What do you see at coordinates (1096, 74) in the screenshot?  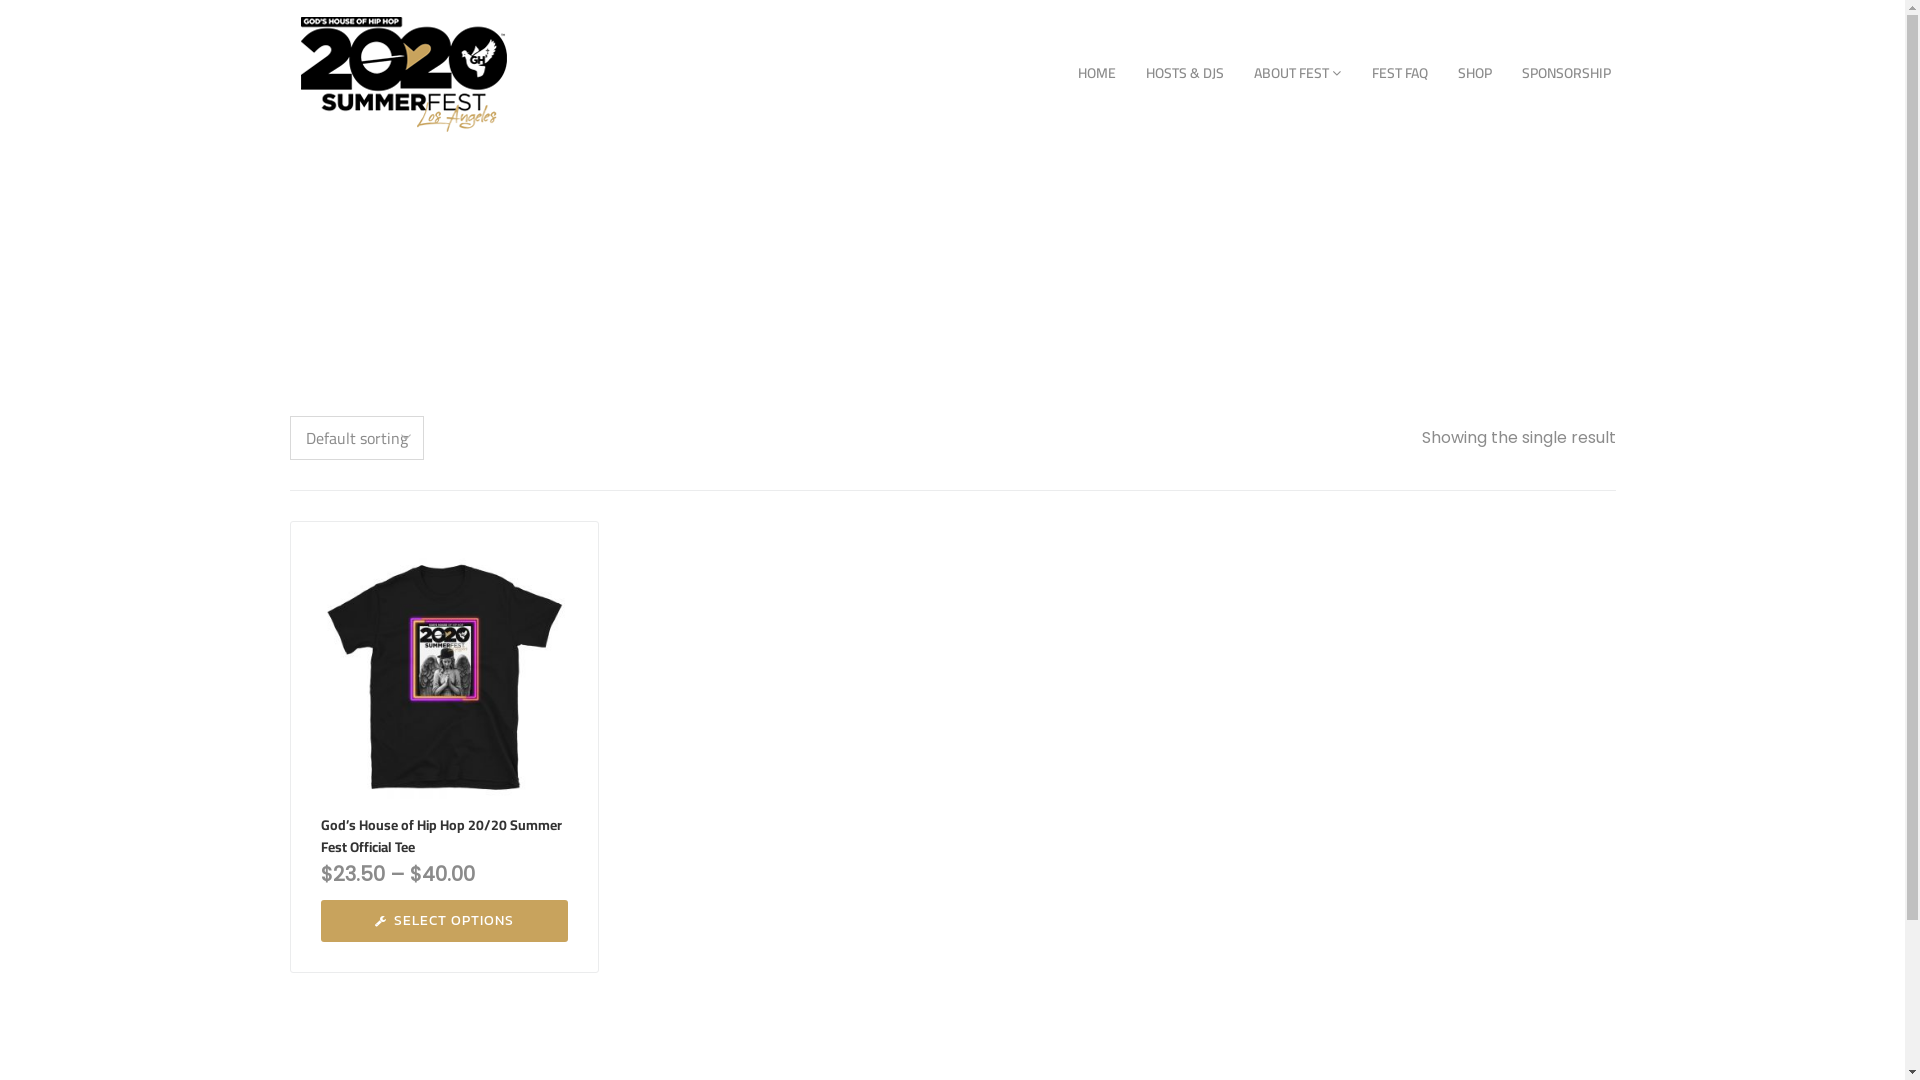 I see `HOME` at bounding box center [1096, 74].